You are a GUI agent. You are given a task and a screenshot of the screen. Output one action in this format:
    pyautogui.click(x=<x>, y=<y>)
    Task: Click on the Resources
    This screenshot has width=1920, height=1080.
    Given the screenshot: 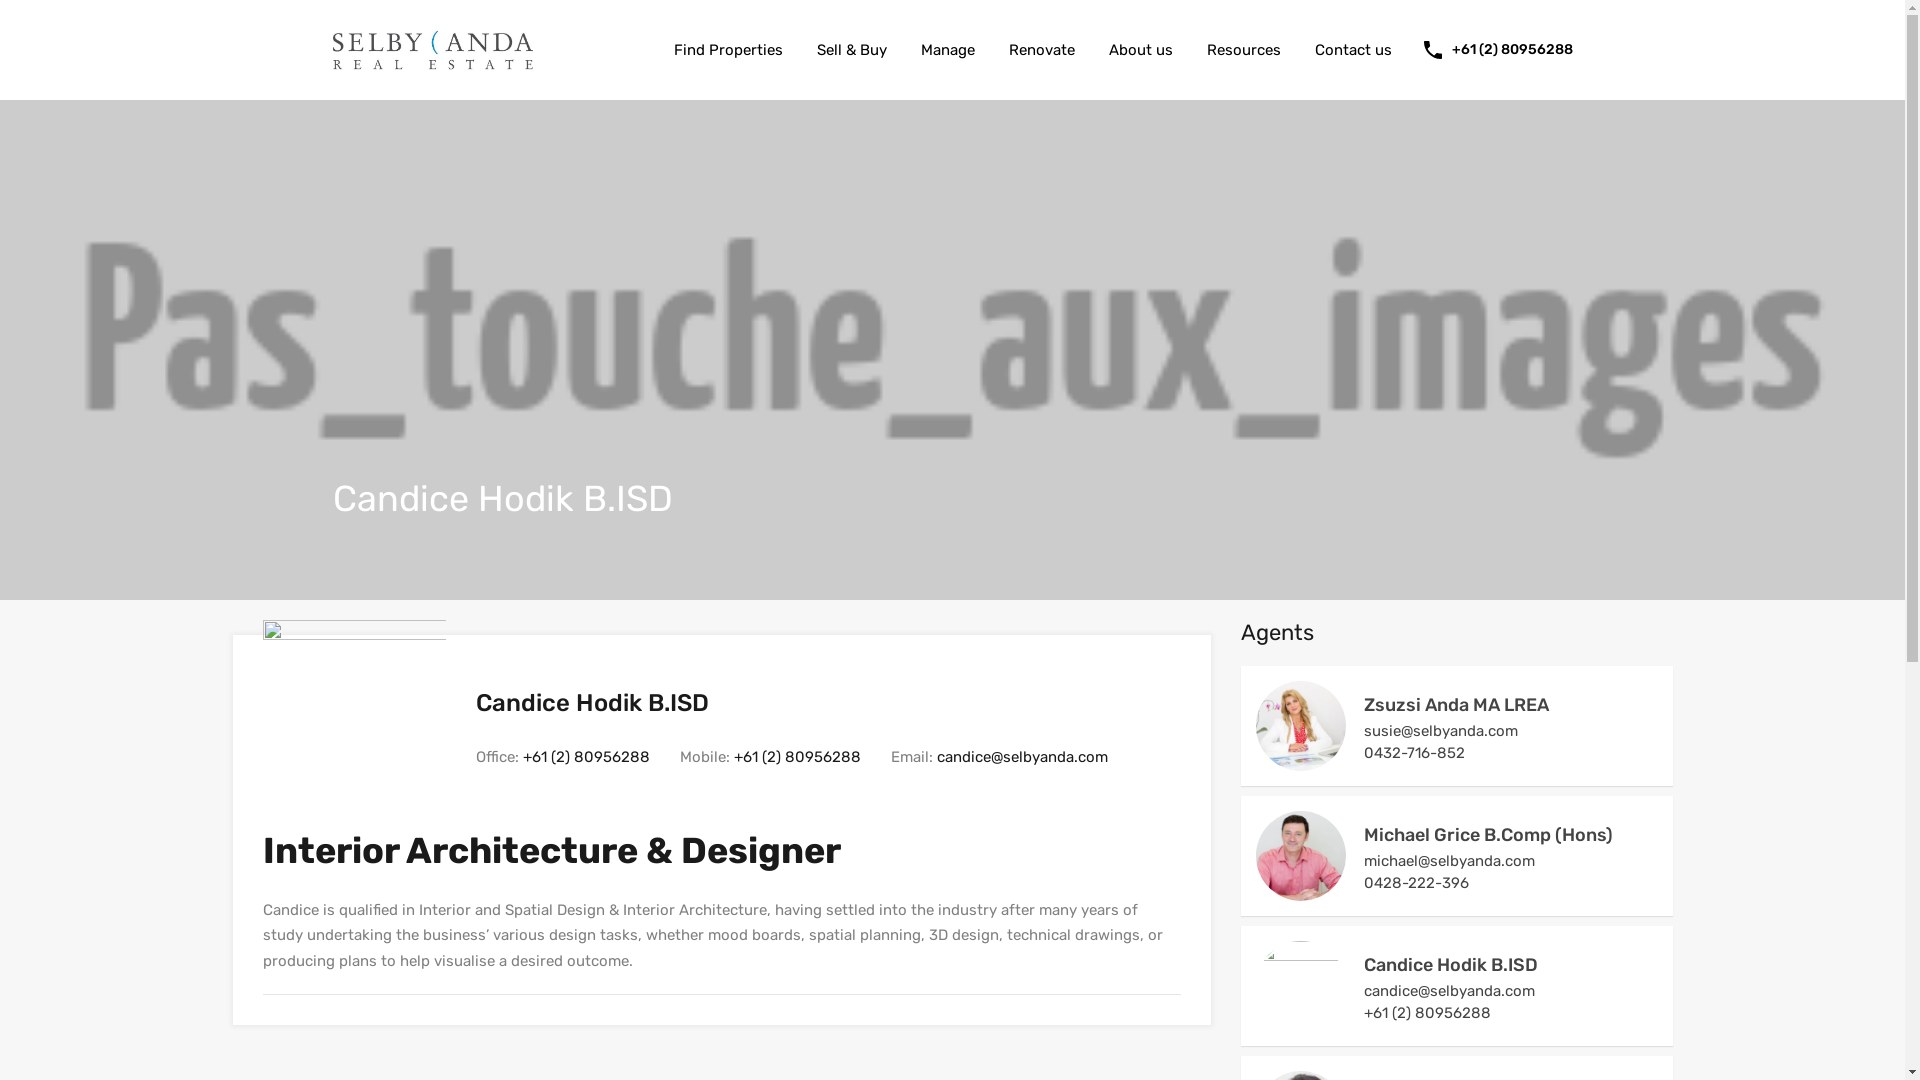 What is the action you would take?
    pyautogui.click(x=1244, y=50)
    